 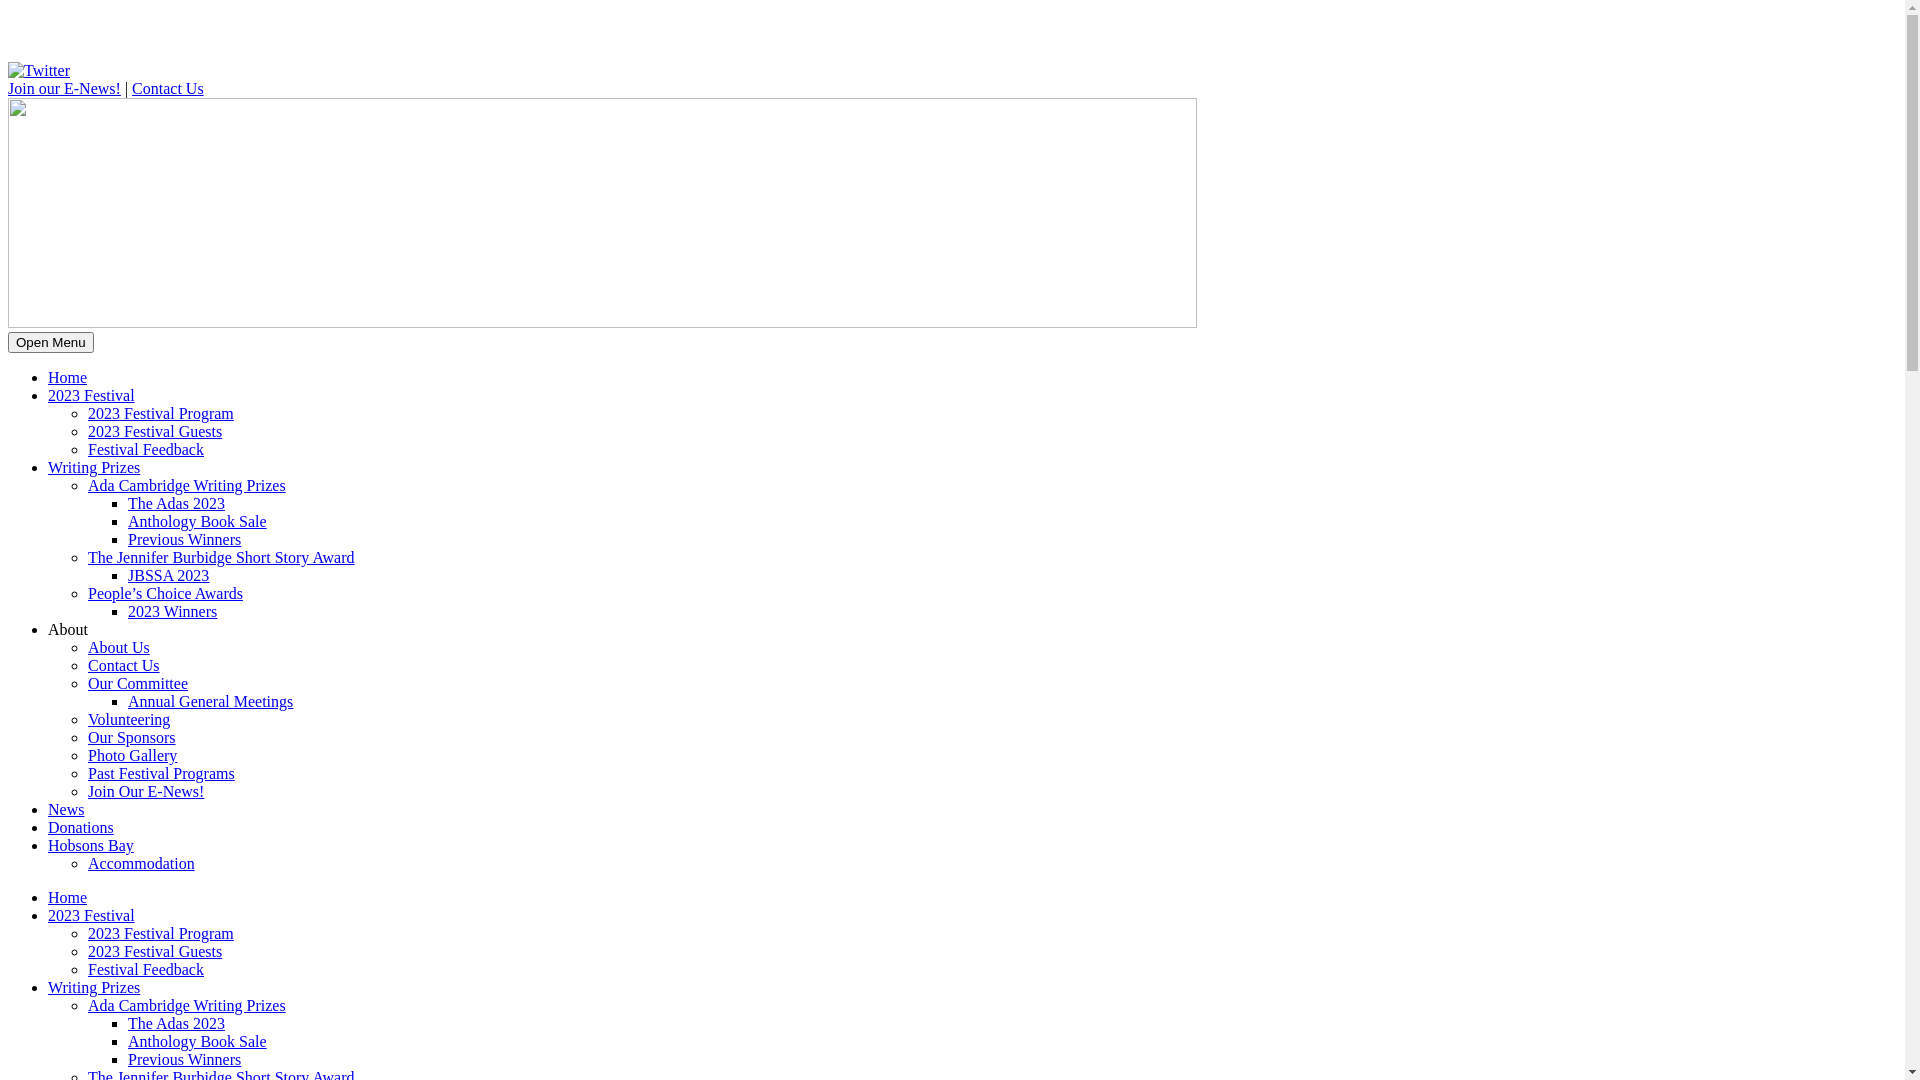 What do you see at coordinates (161, 934) in the screenshot?
I see `2023 Festival Program` at bounding box center [161, 934].